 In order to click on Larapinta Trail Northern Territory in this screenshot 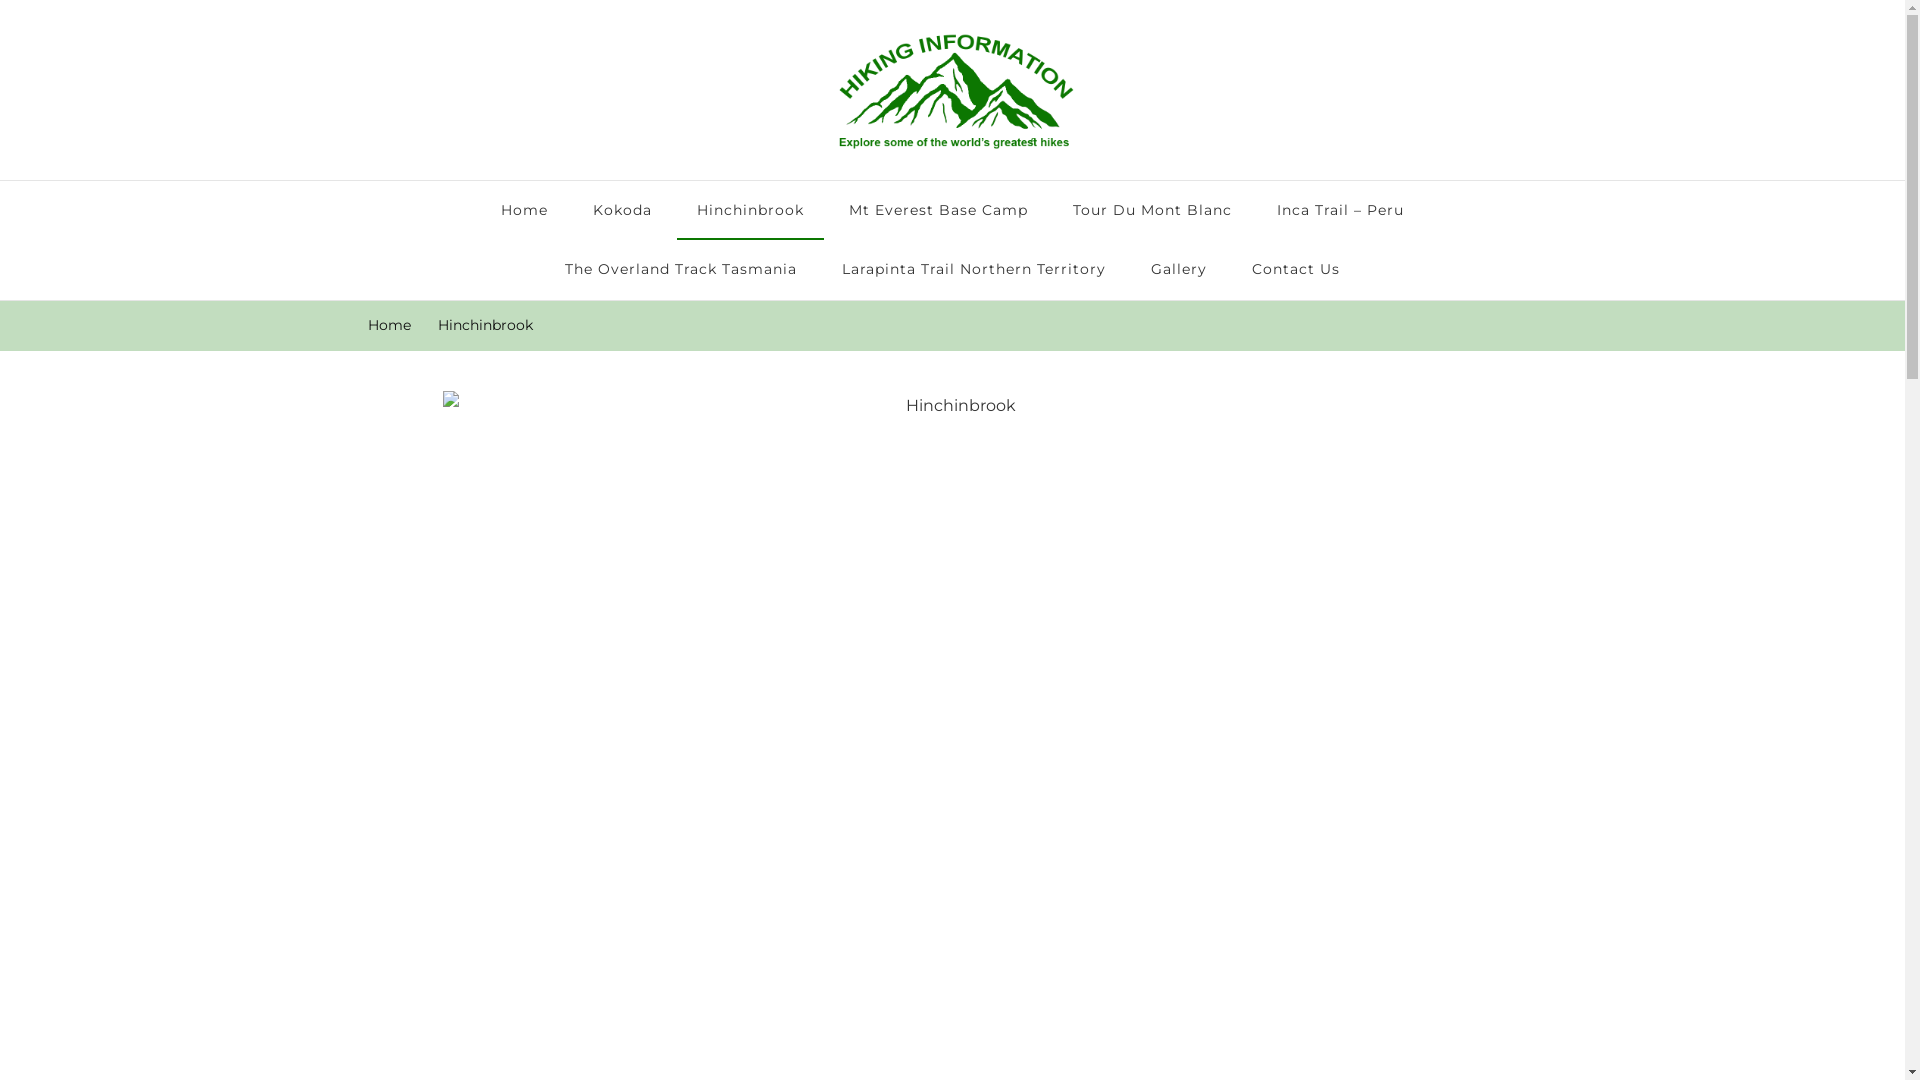, I will do `click(974, 270)`.